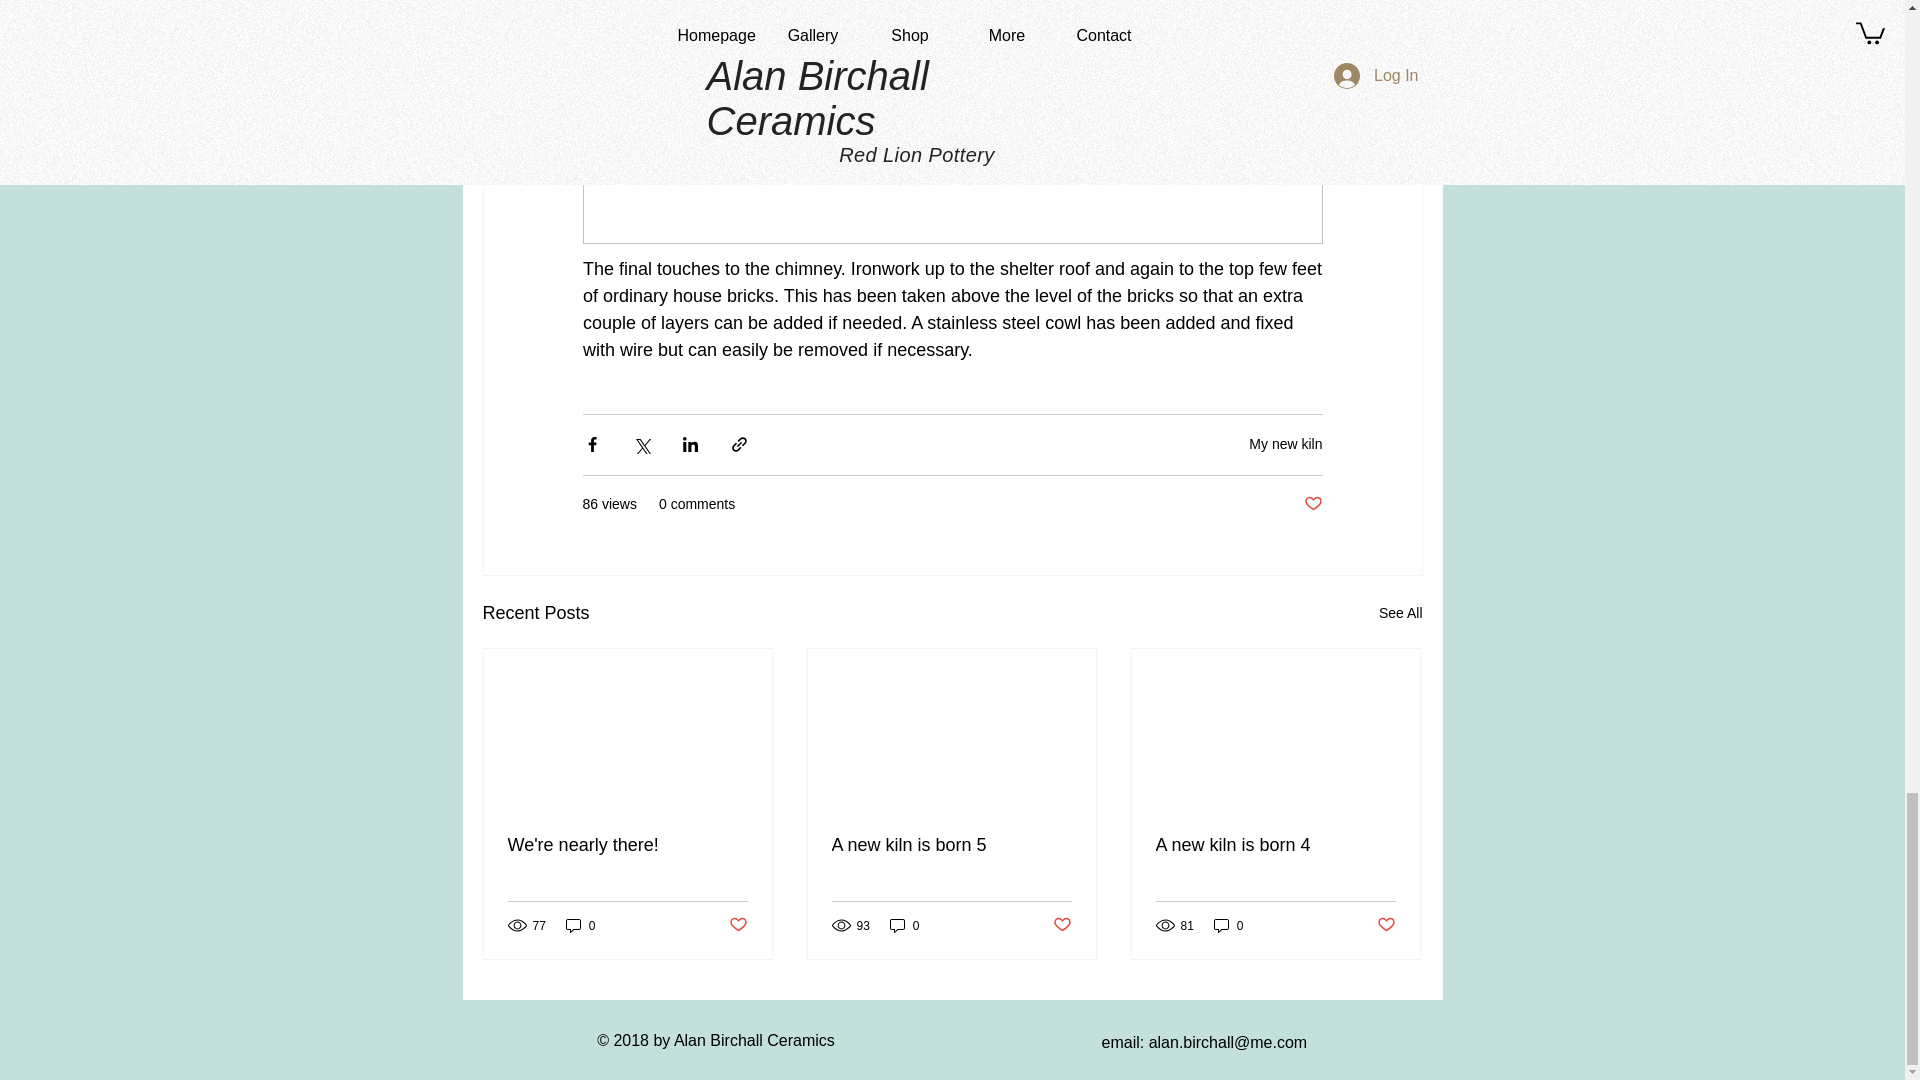  I want to click on My new kiln, so click(1286, 444).